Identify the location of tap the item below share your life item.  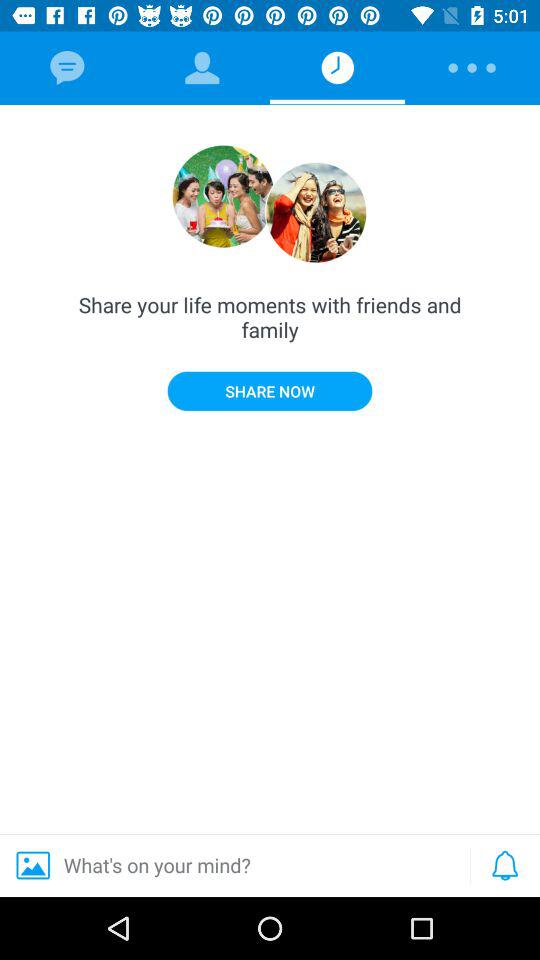
(505, 865).